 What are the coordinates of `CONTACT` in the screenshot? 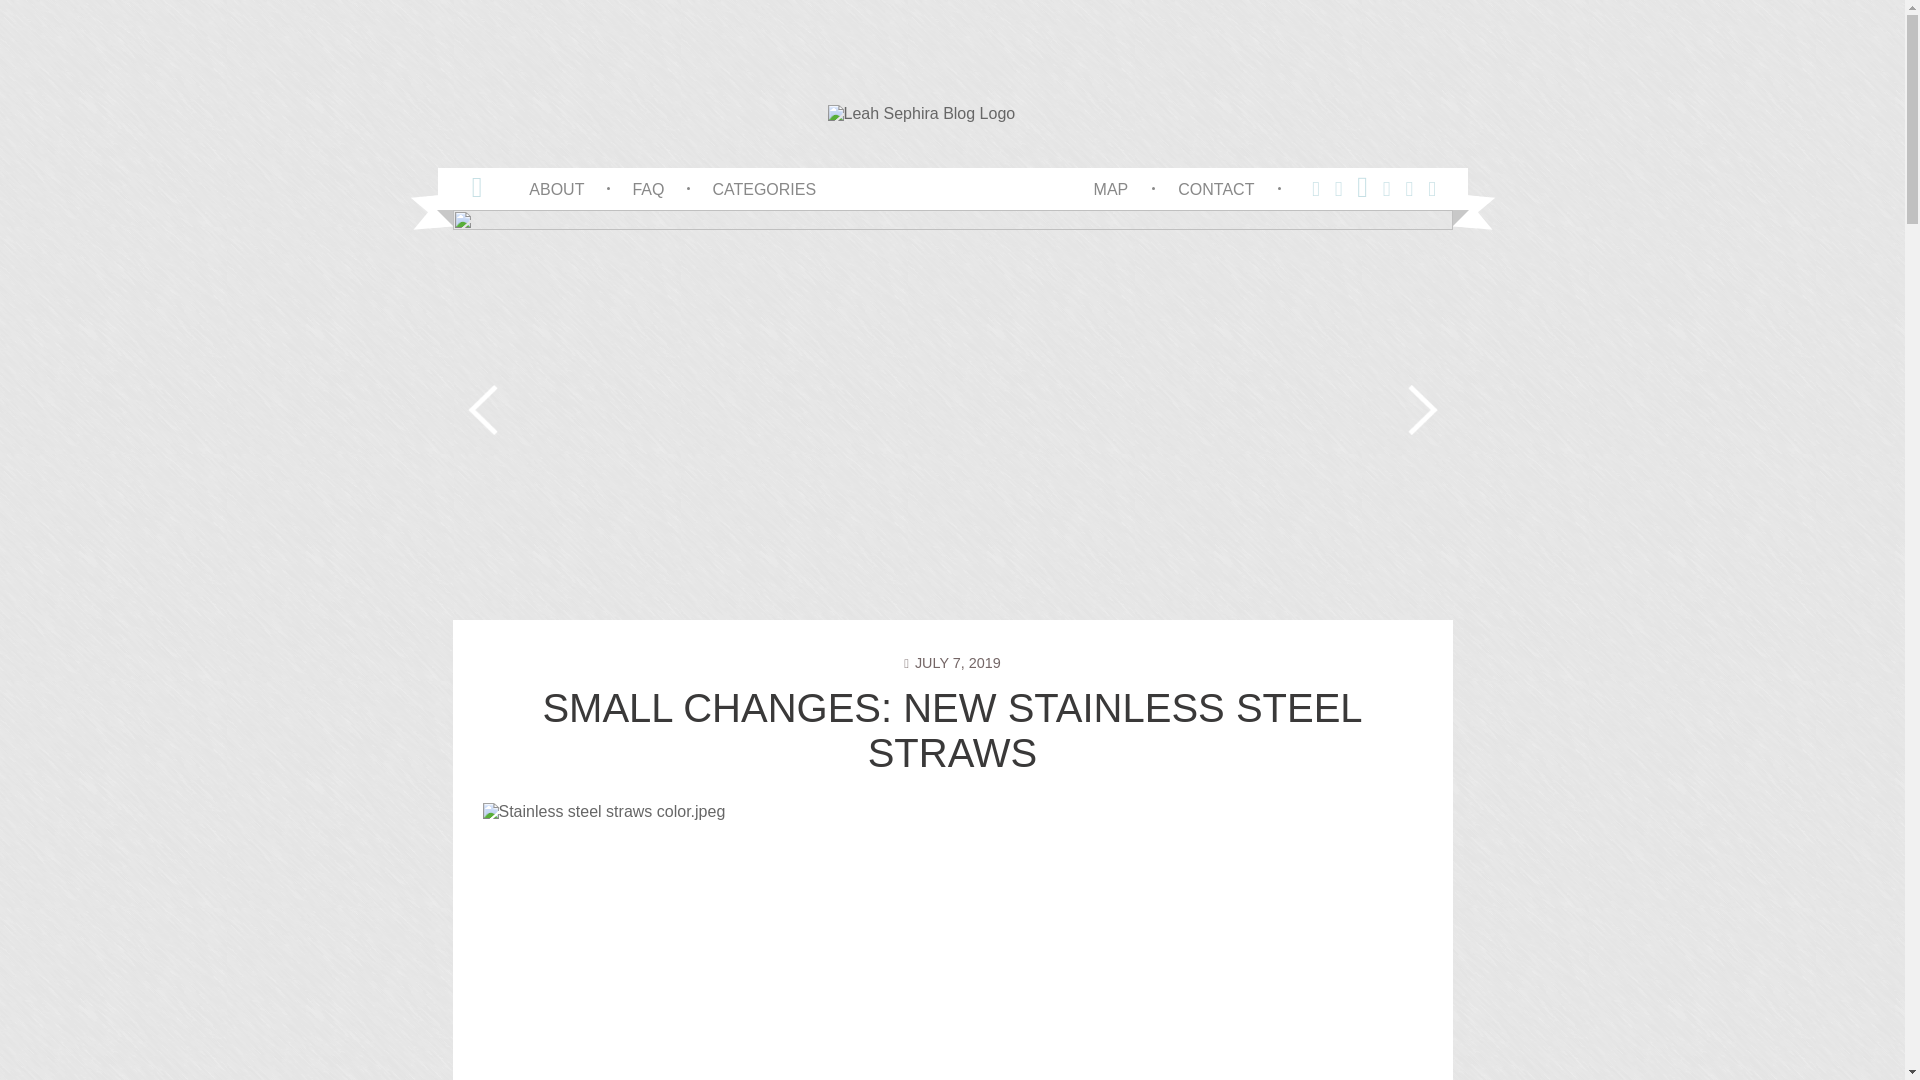 It's located at (1216, 188).